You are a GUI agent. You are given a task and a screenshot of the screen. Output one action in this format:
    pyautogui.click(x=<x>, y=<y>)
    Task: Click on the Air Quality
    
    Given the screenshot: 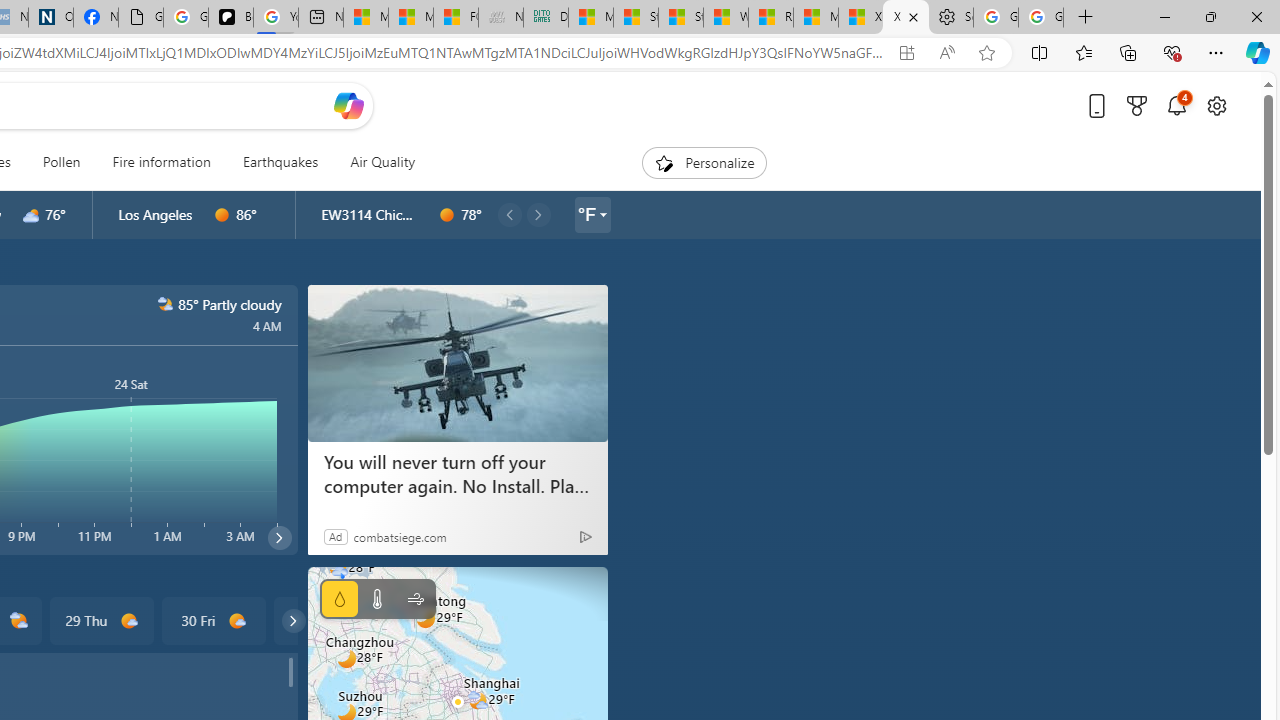 What is the action you would take?
    pyautogui.click(x=375, y=162)
    